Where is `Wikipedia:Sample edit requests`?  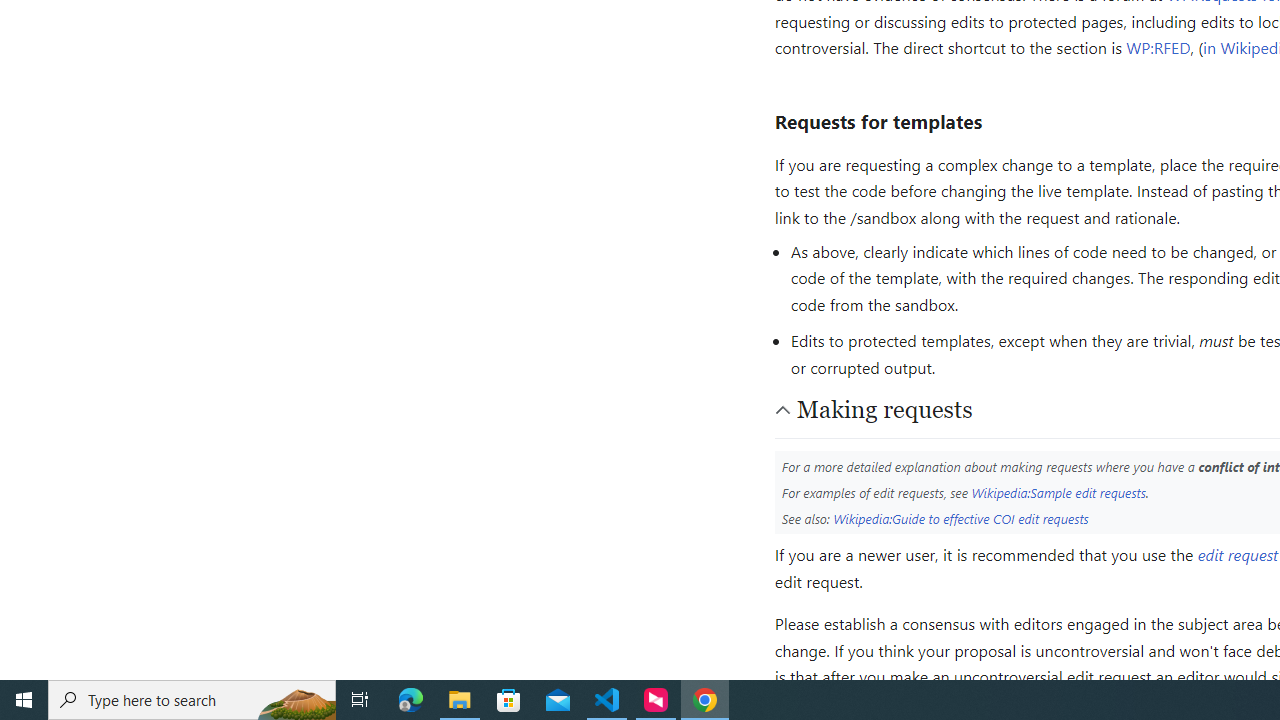 Wikipedia:Sample edit requests is located at coordinates (1058, 492).